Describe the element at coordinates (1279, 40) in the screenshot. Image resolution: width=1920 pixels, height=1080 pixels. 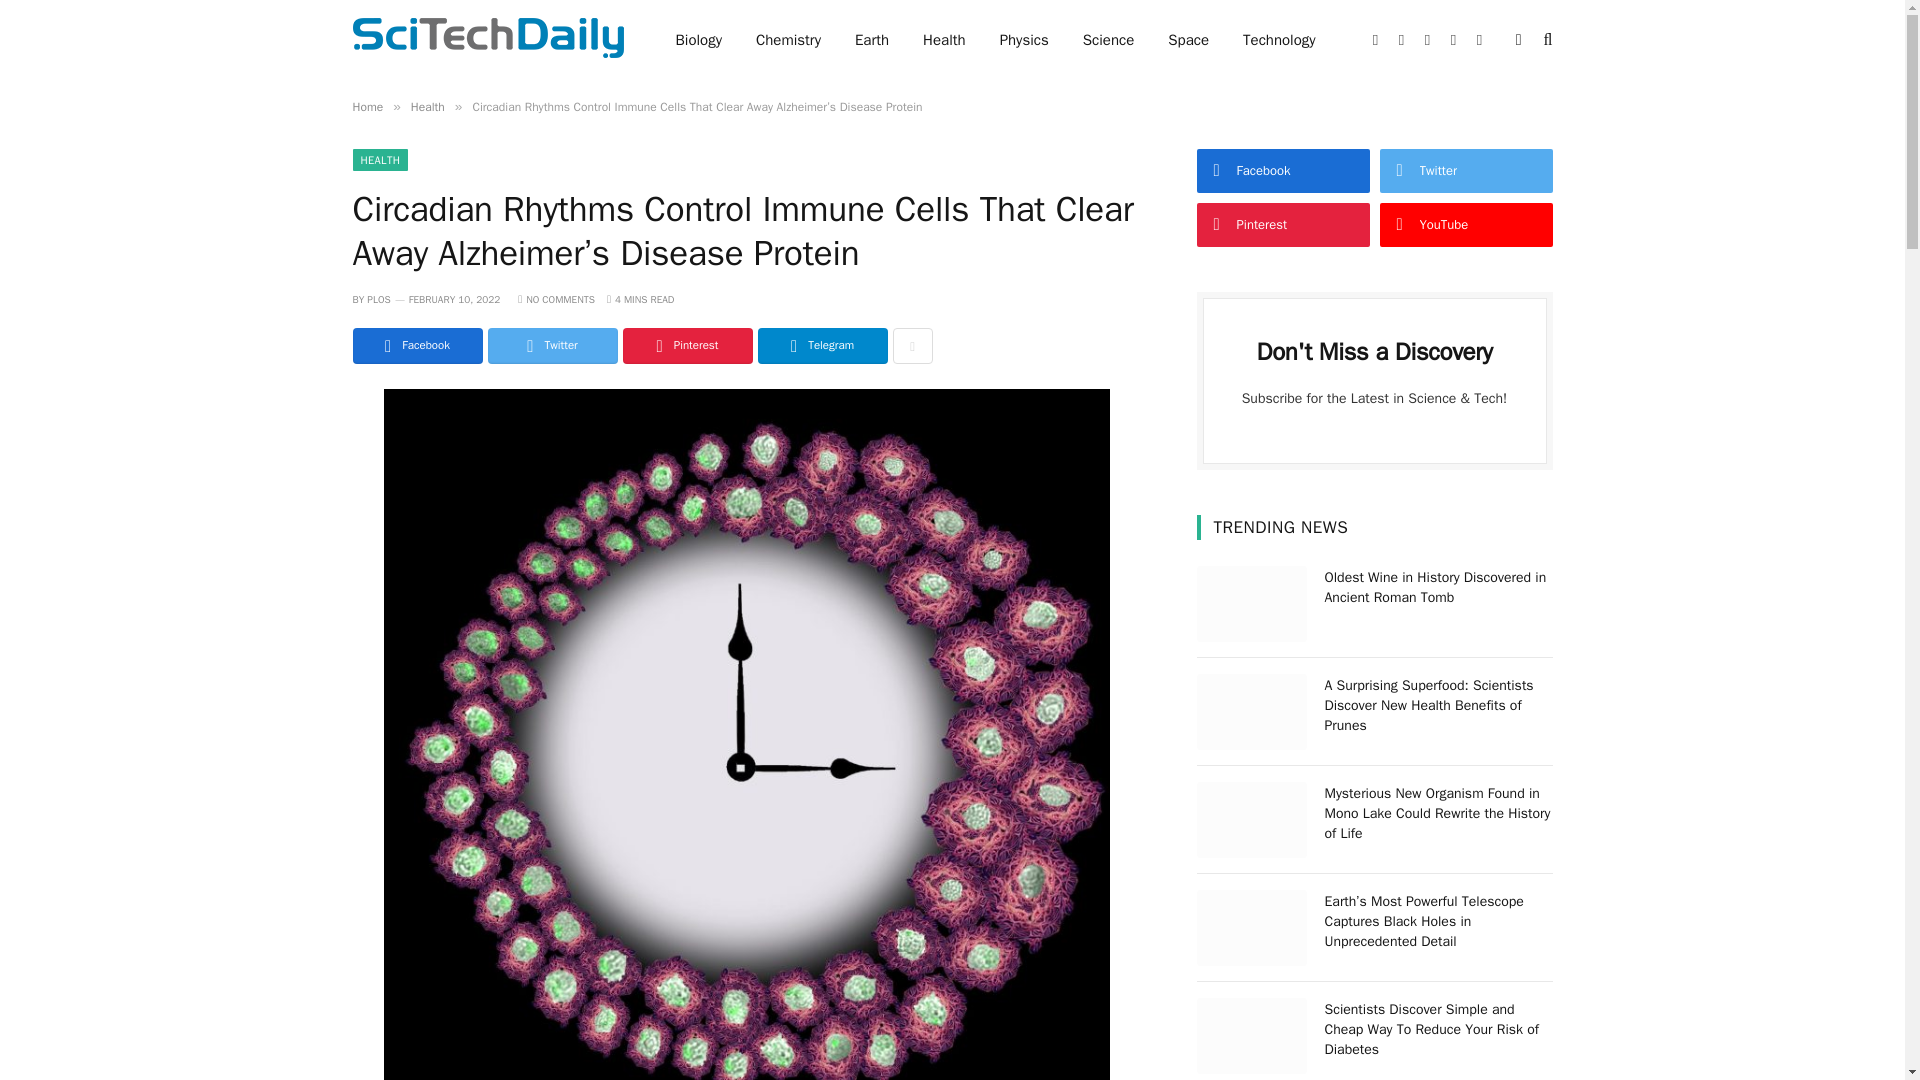
I see `Technology` at that location.